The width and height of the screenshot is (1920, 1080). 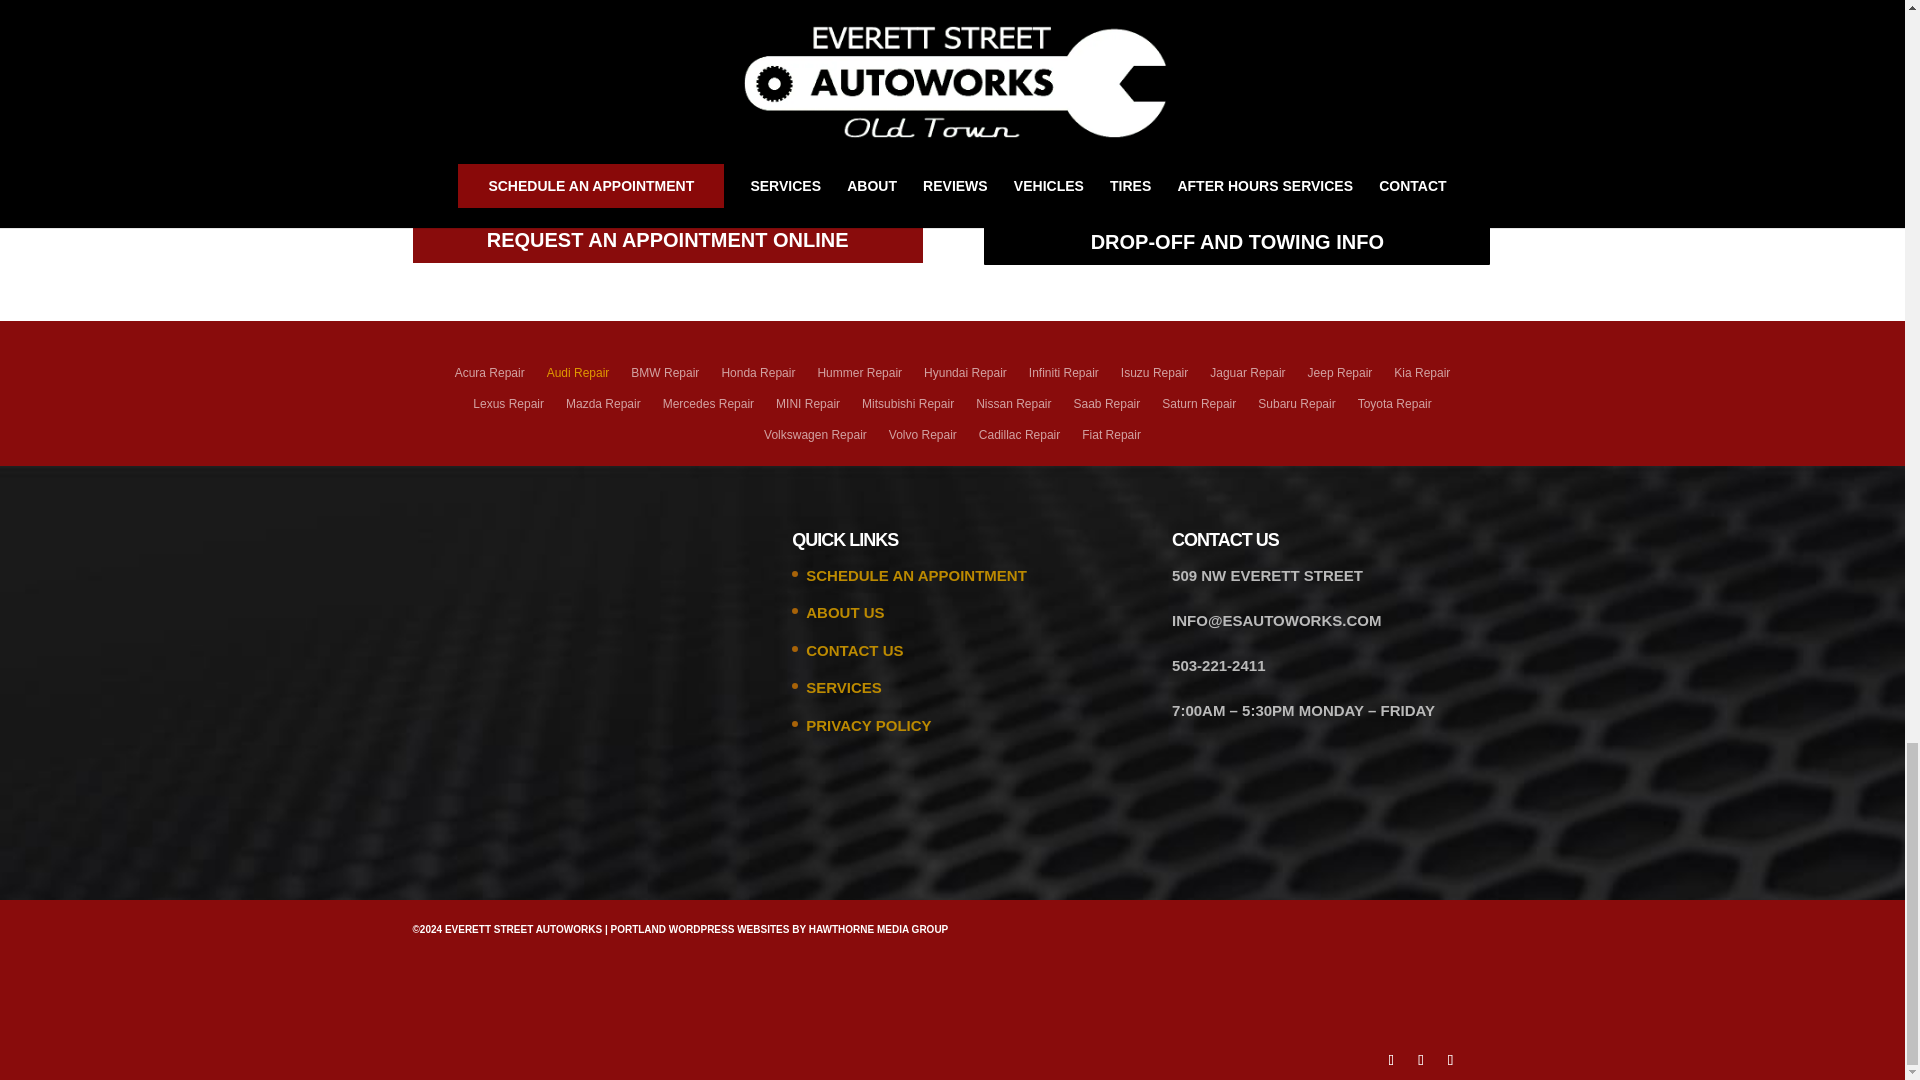 What do you see at coordinates (1236, 242) in the screenshot?
I see `DROP-OFF AND TOWING INFO` at bounding box center [1236, 242].